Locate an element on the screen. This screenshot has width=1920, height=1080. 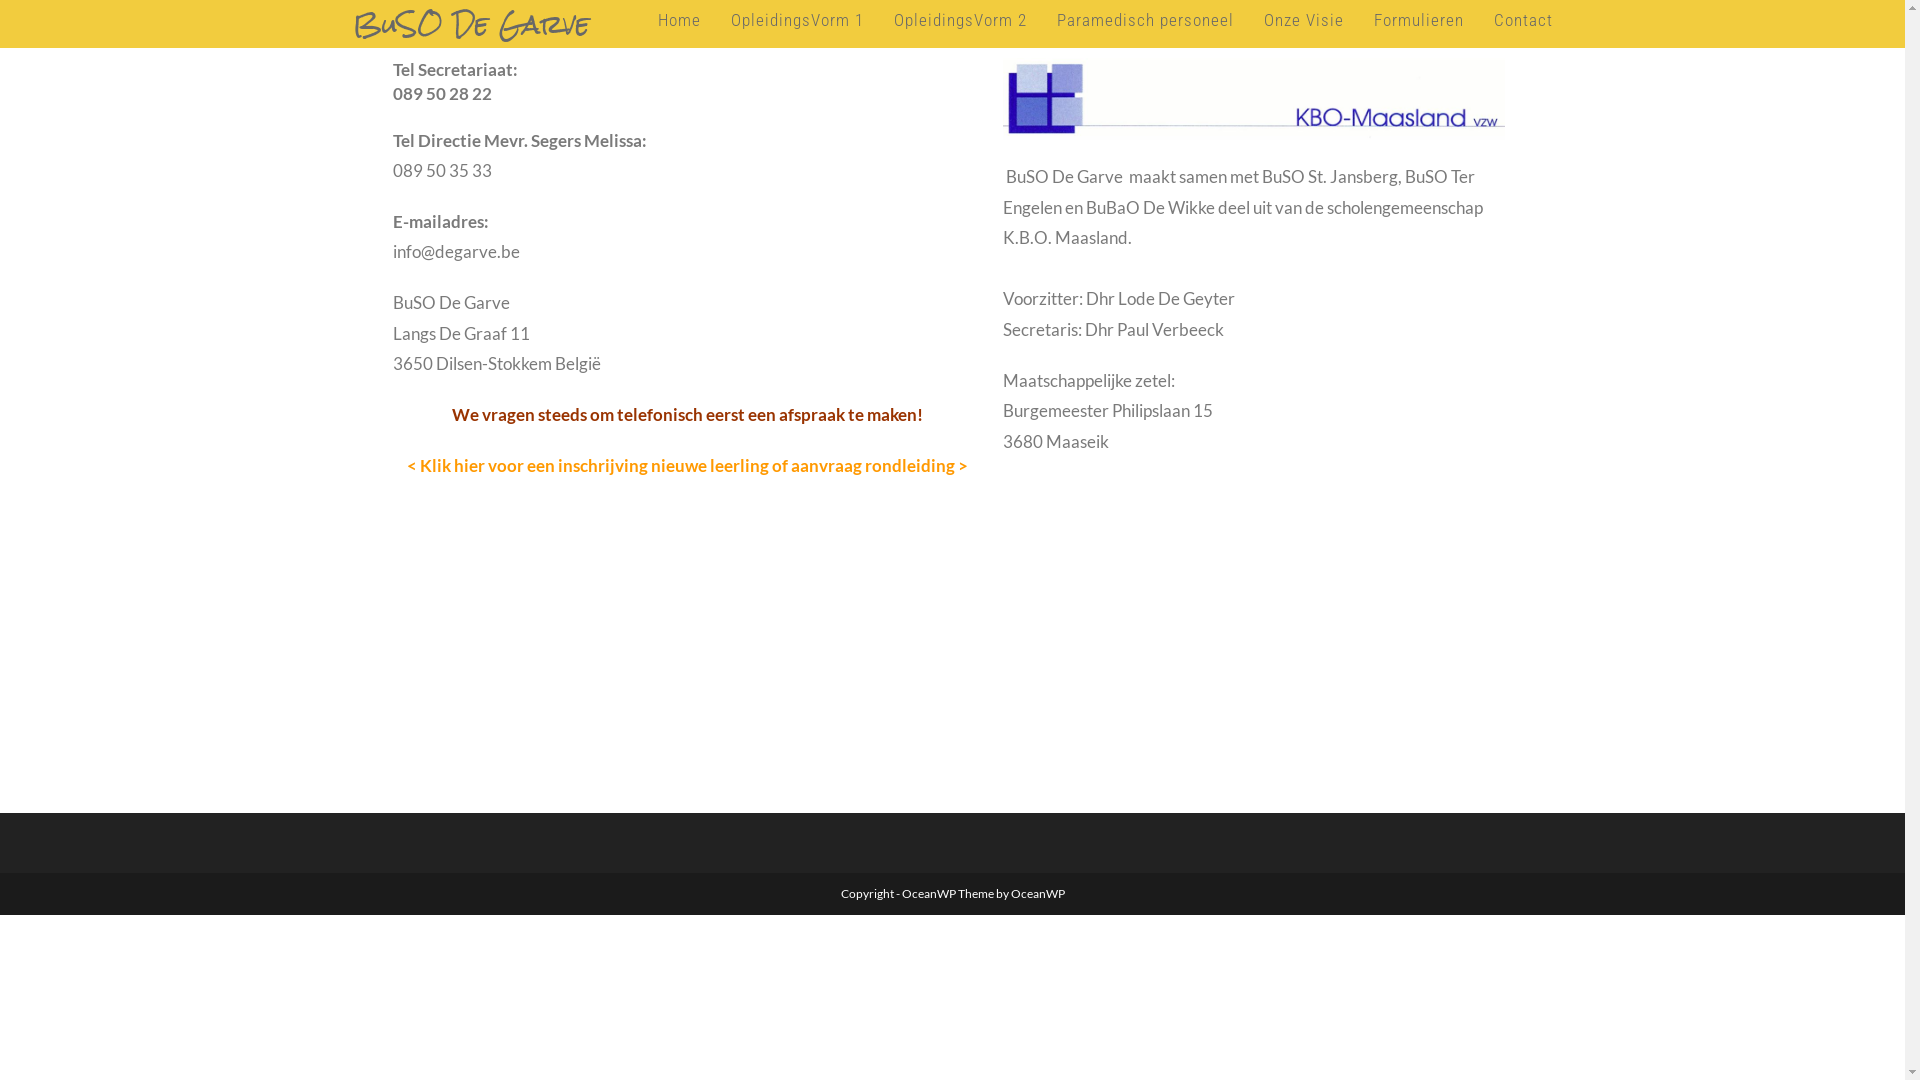
OpleidingsVorm 1 is located at coordinates (798, 20).